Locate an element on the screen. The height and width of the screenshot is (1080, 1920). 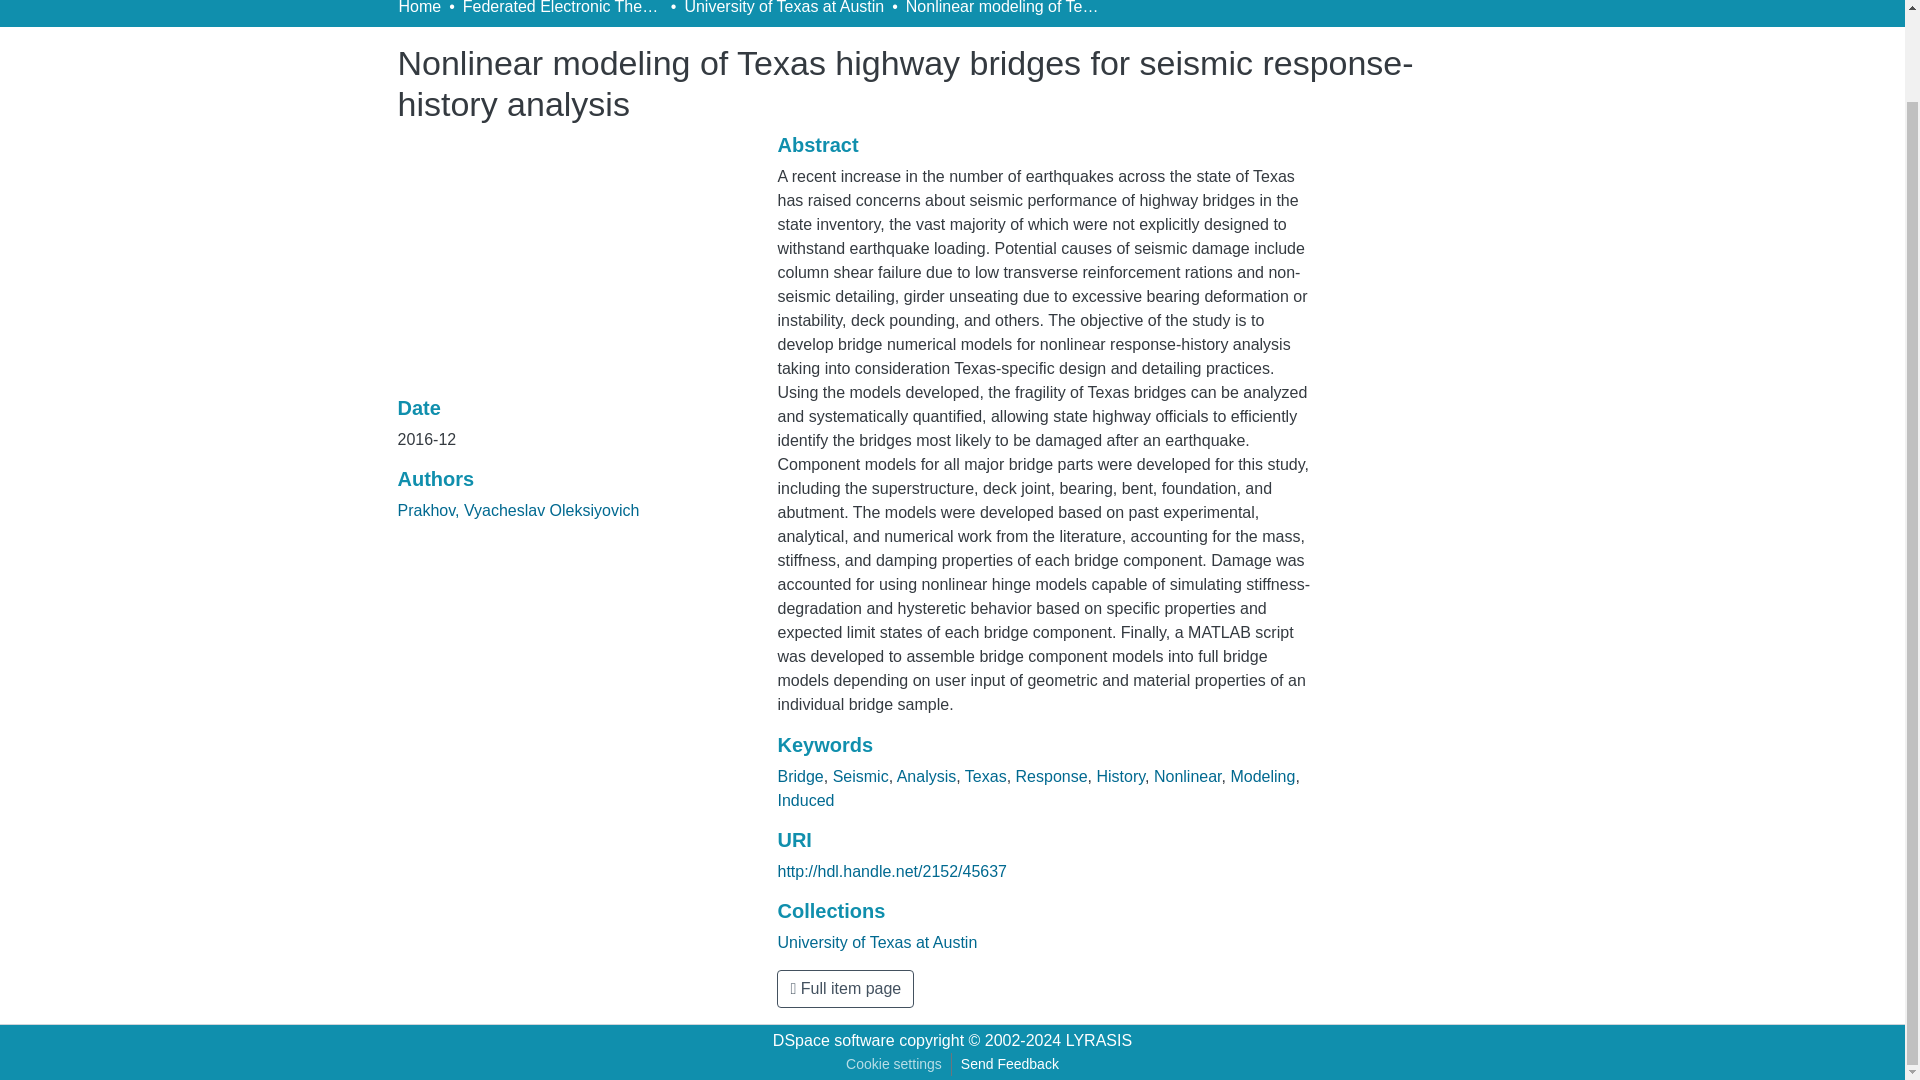
Seismic is located at coordinates (860, 776).